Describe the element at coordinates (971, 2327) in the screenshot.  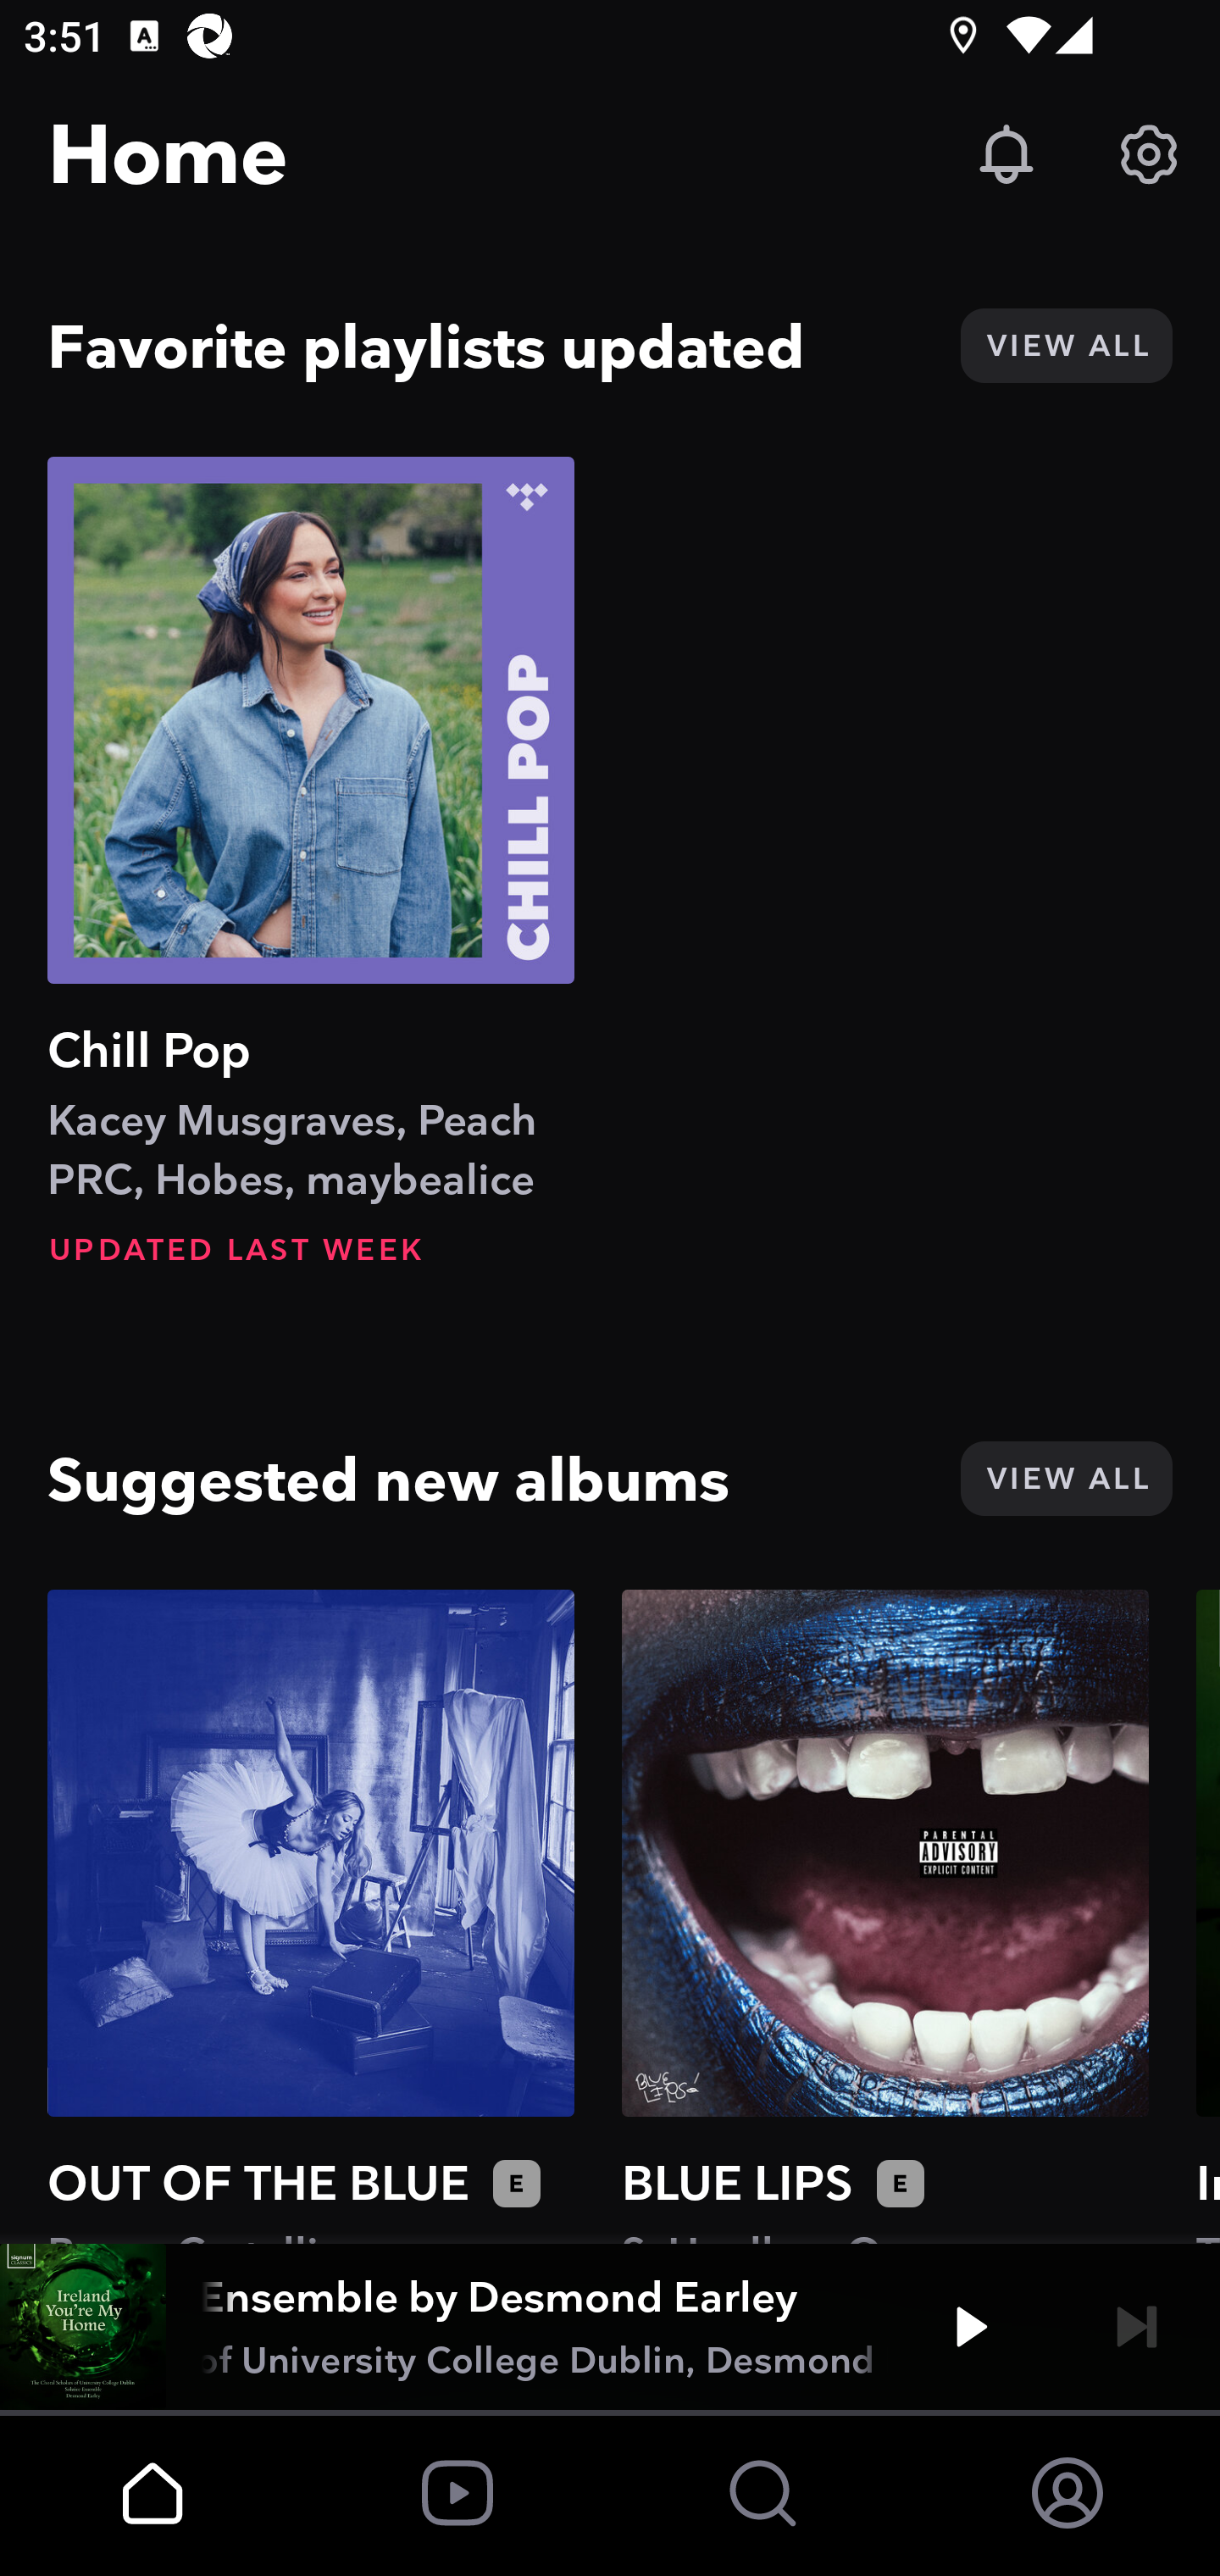
I see `Play` at that location.